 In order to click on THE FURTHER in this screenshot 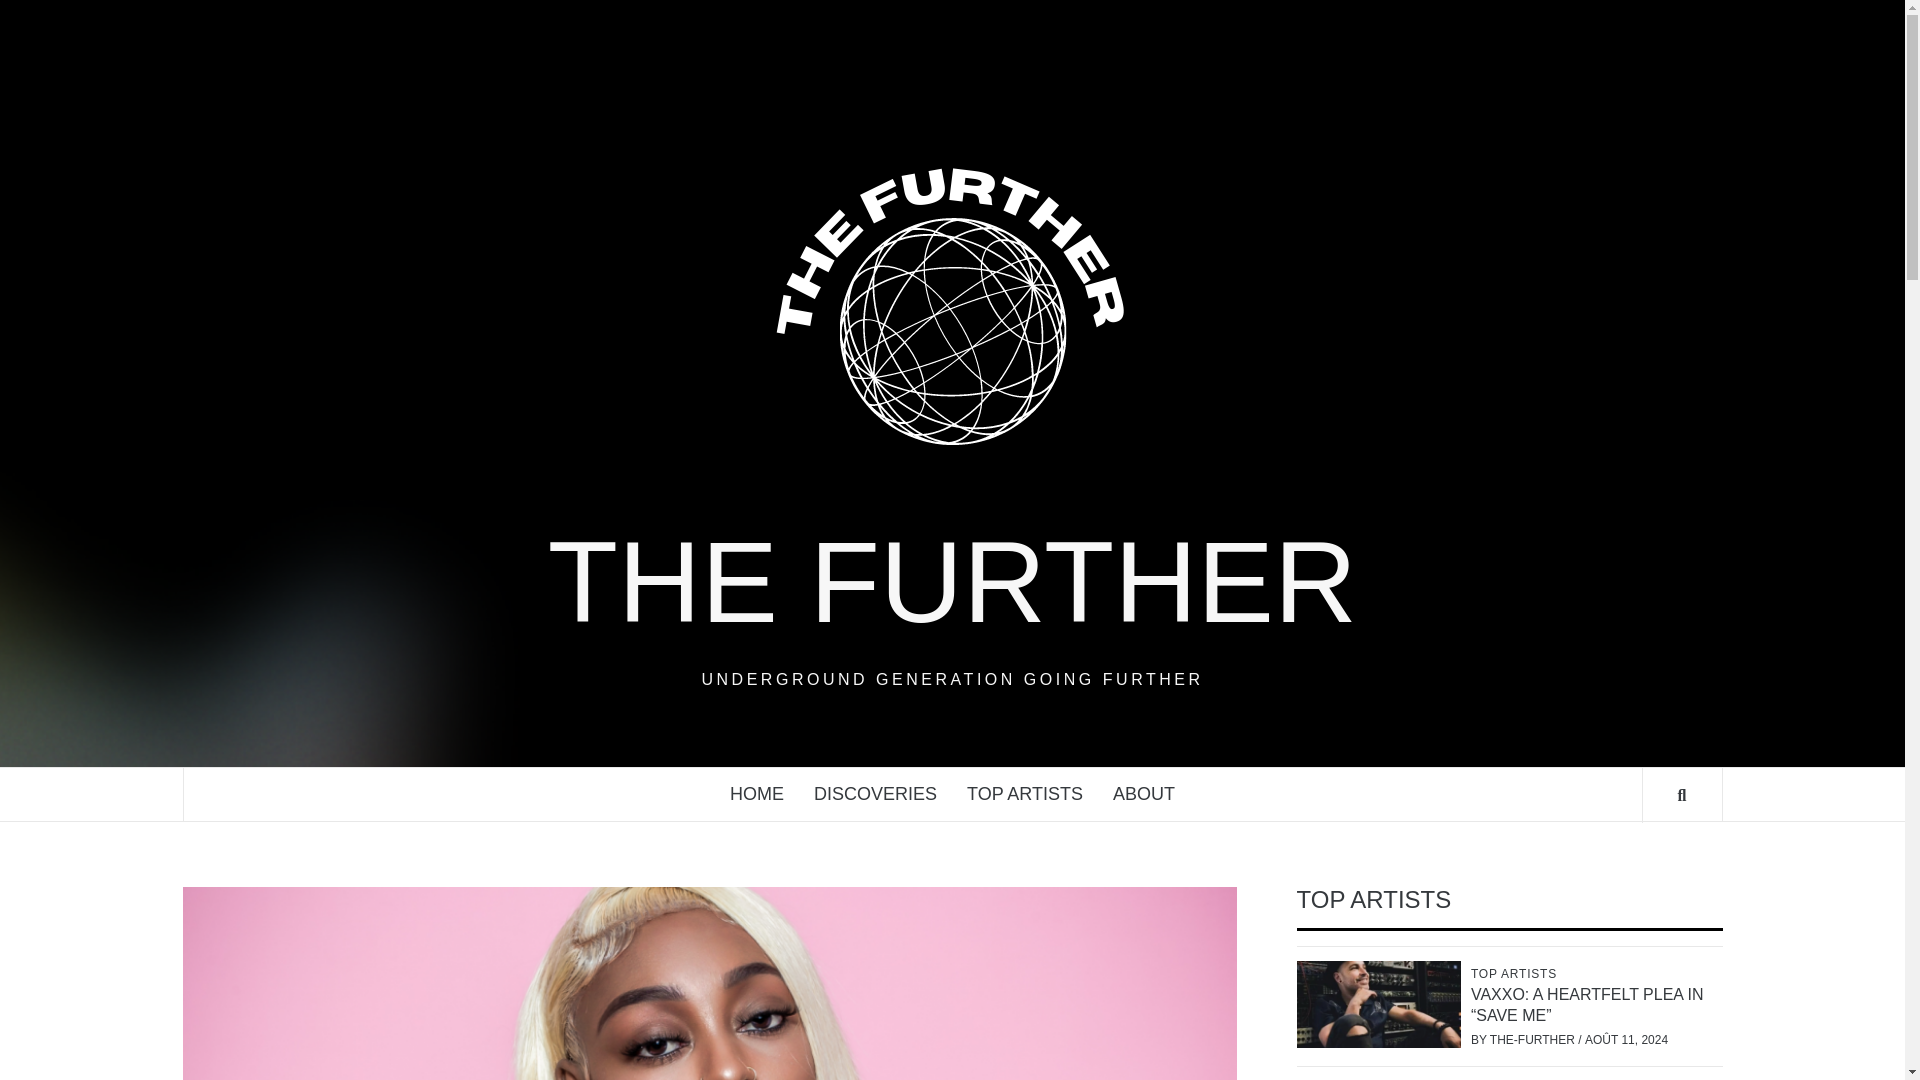, I will do `click(952, 582)`.